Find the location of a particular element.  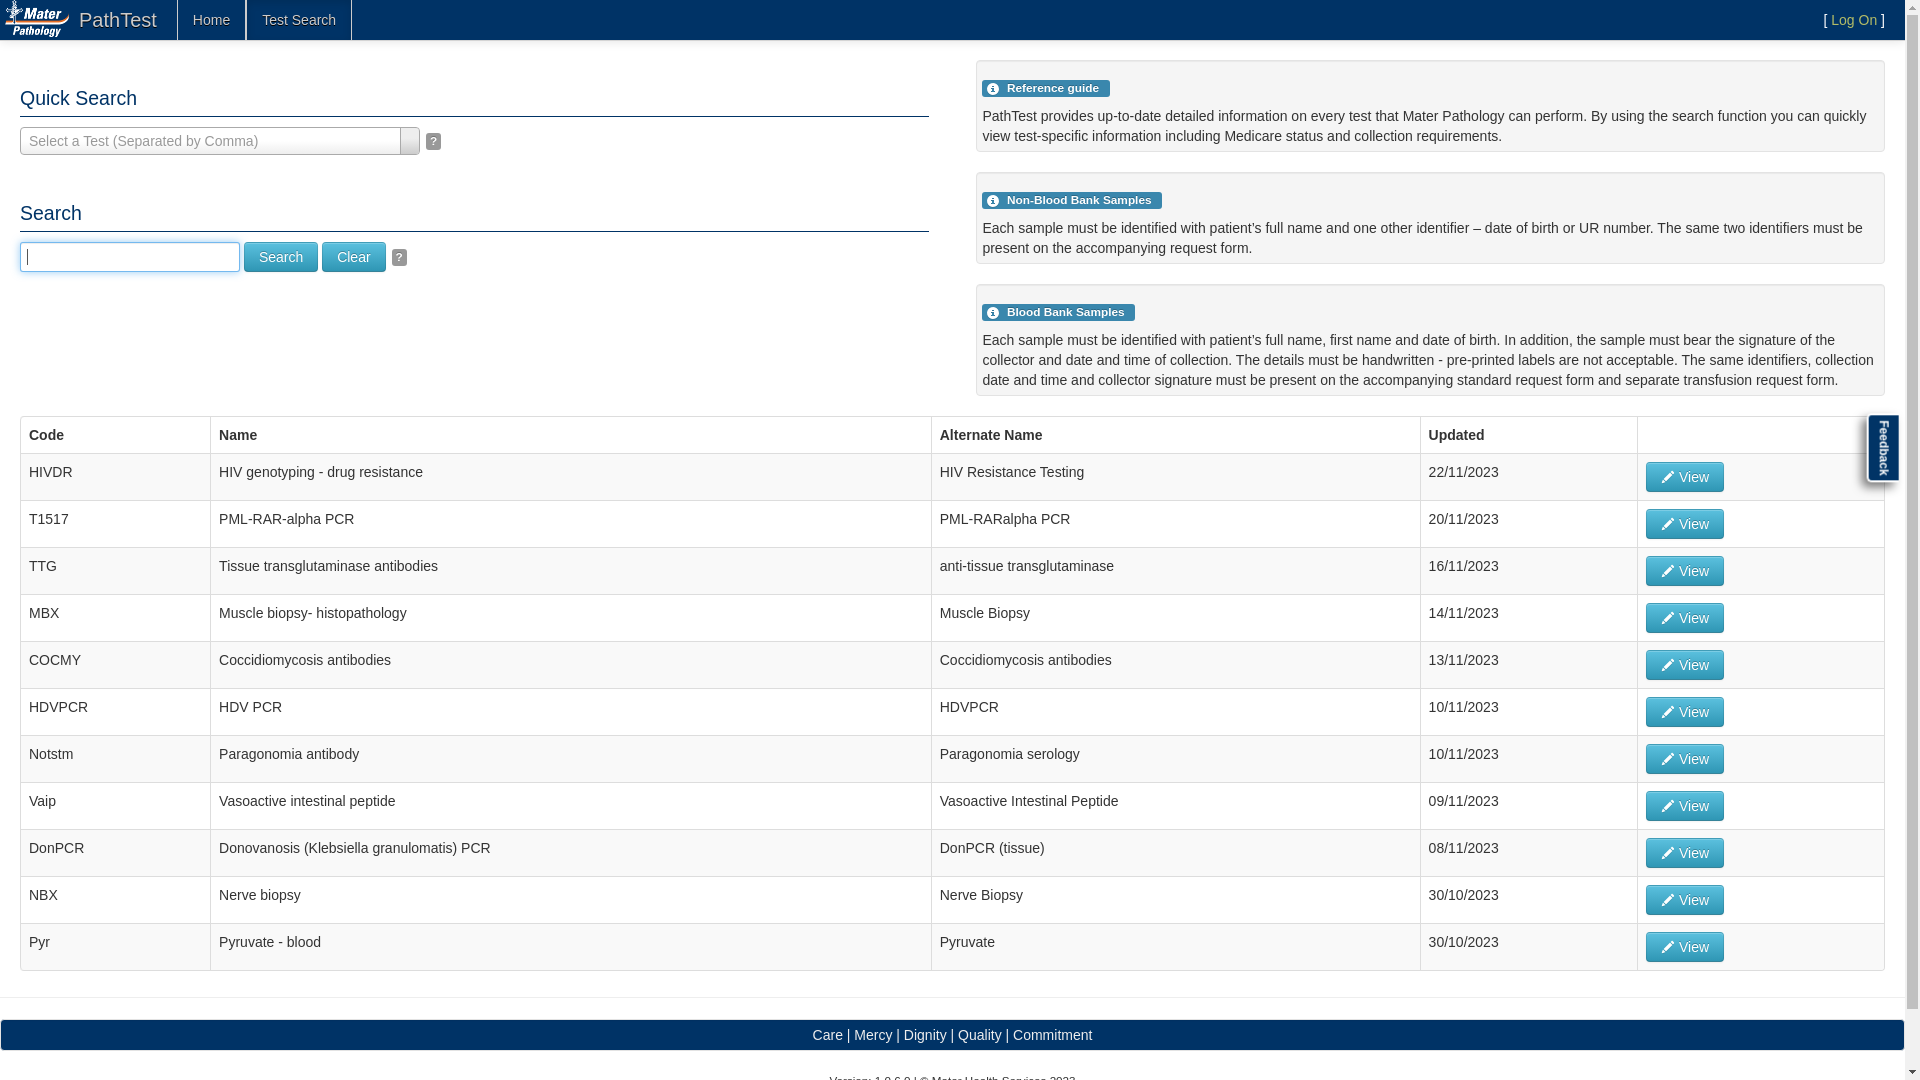

View is located at coordinates (1685, 759).